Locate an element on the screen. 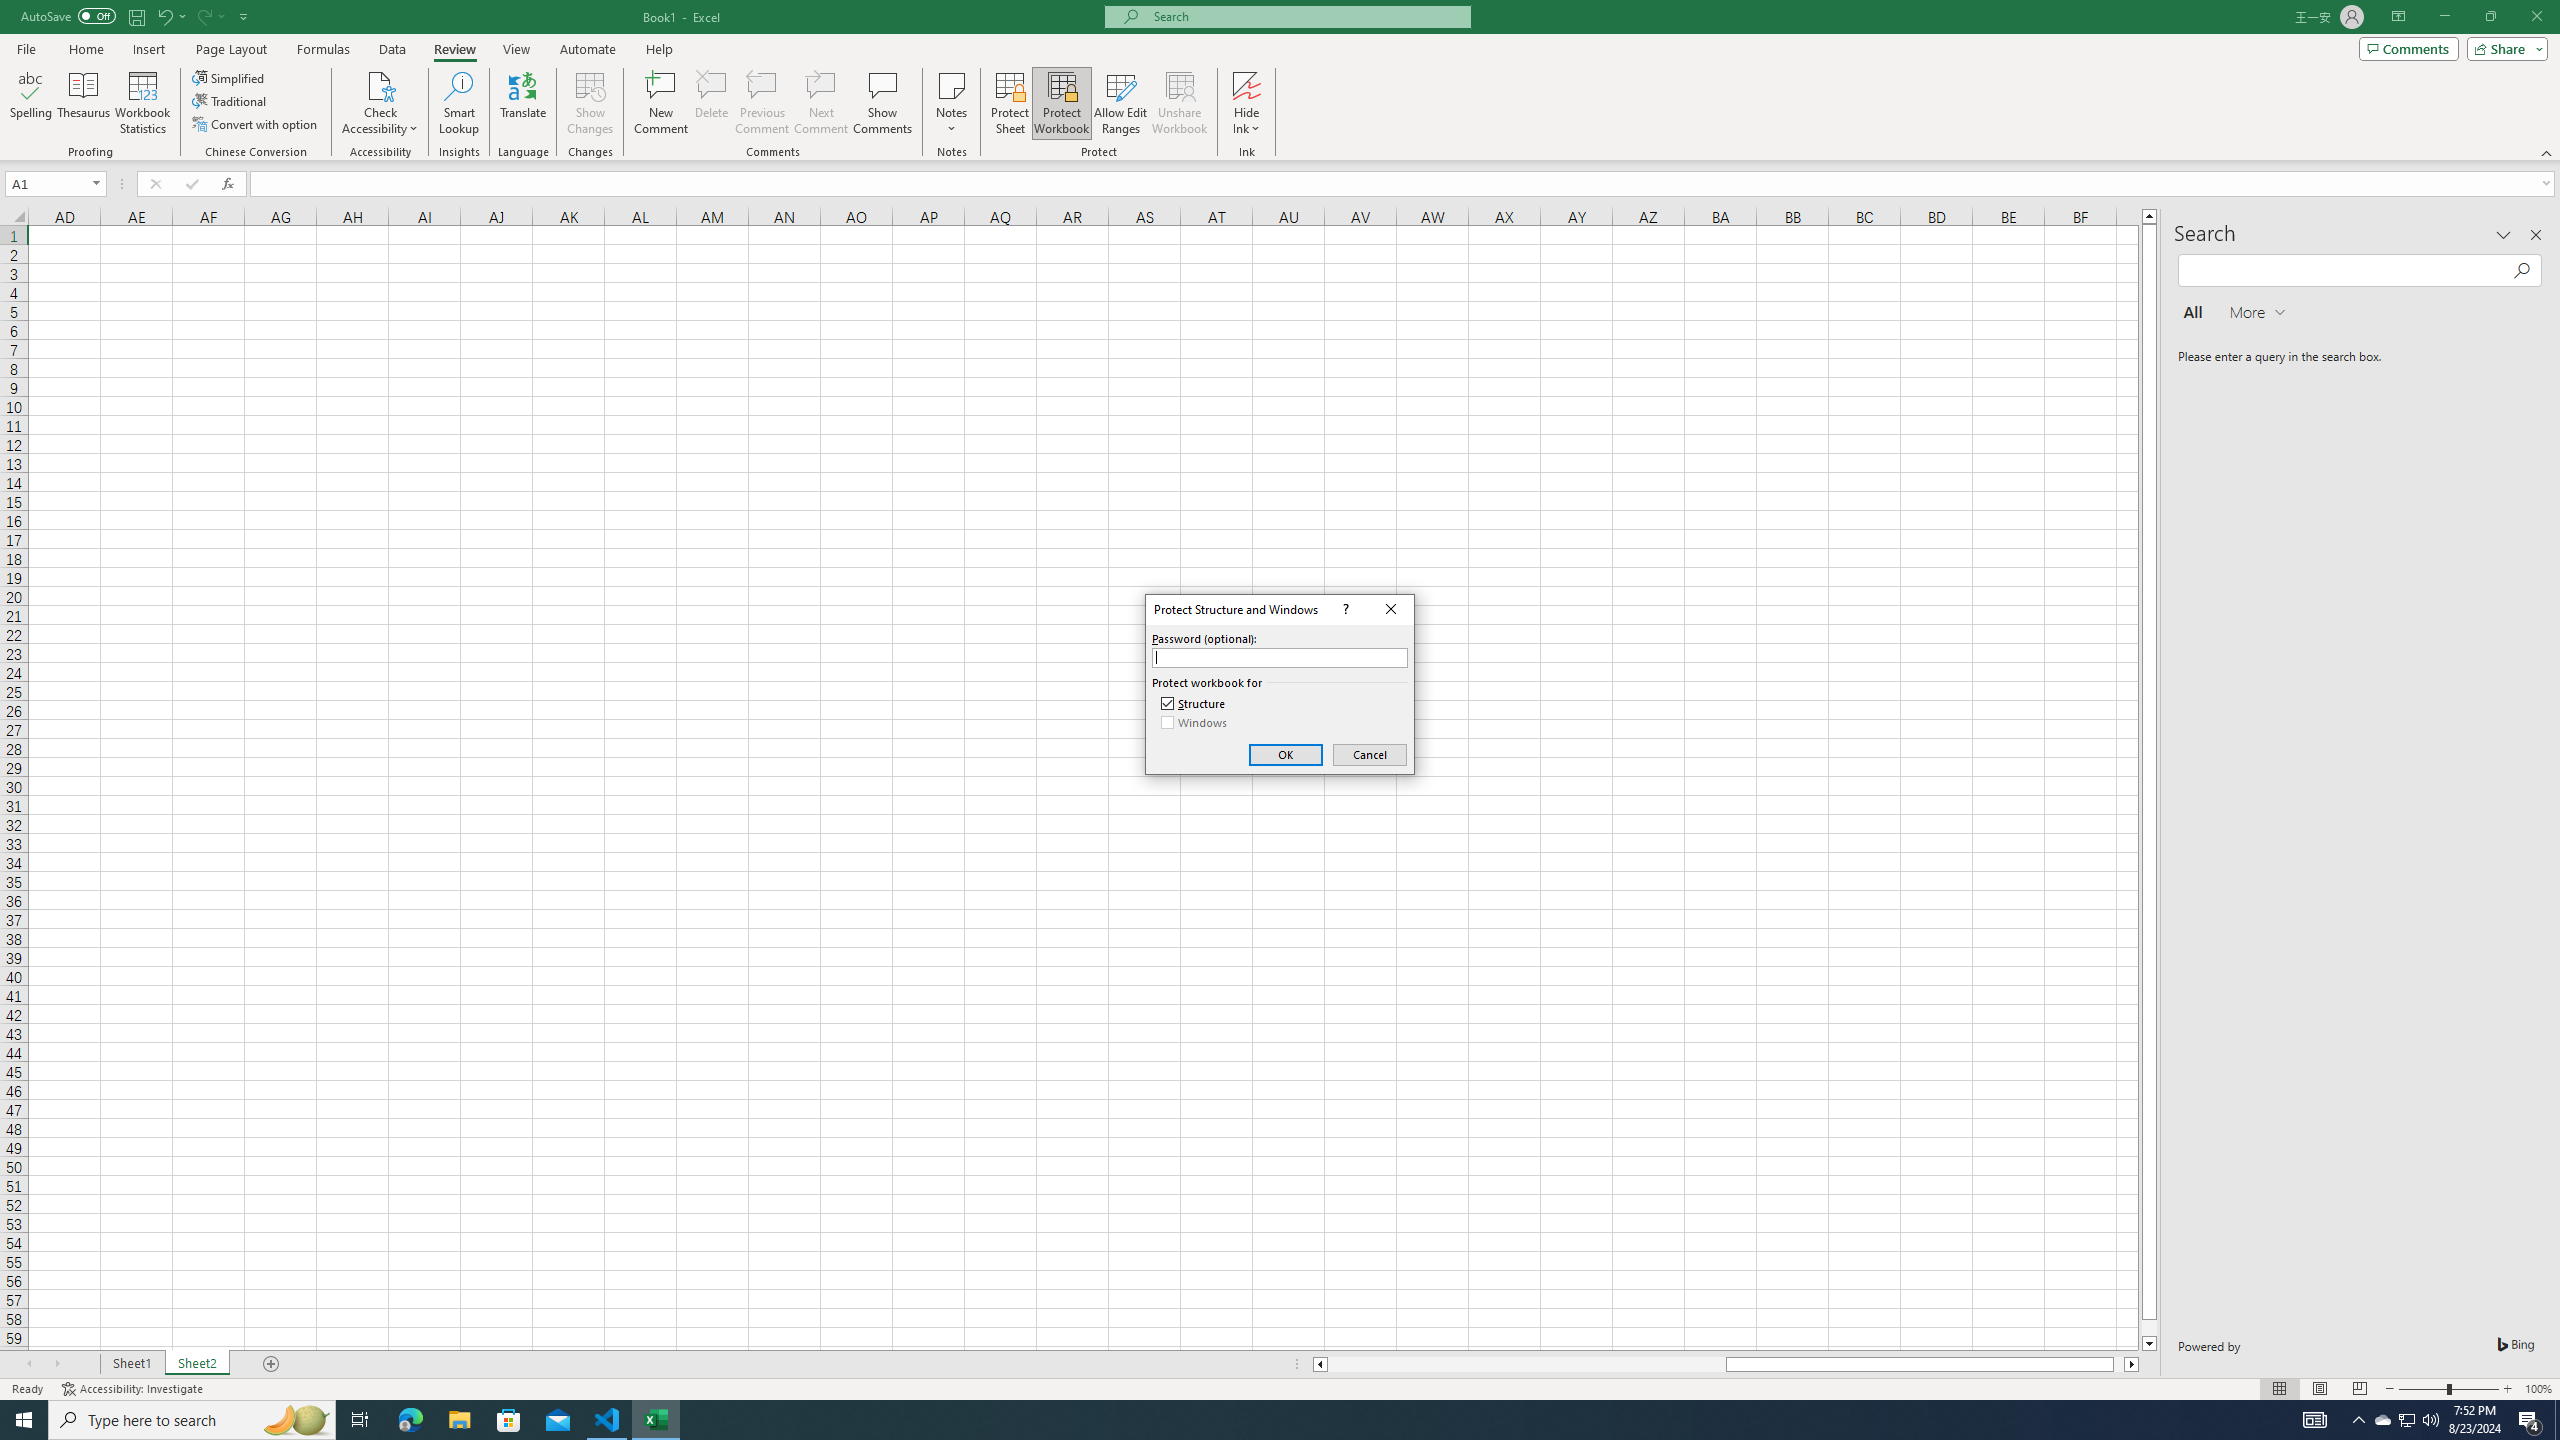  Search highlights icon opens search home window is located at coordinates (296, 1420).